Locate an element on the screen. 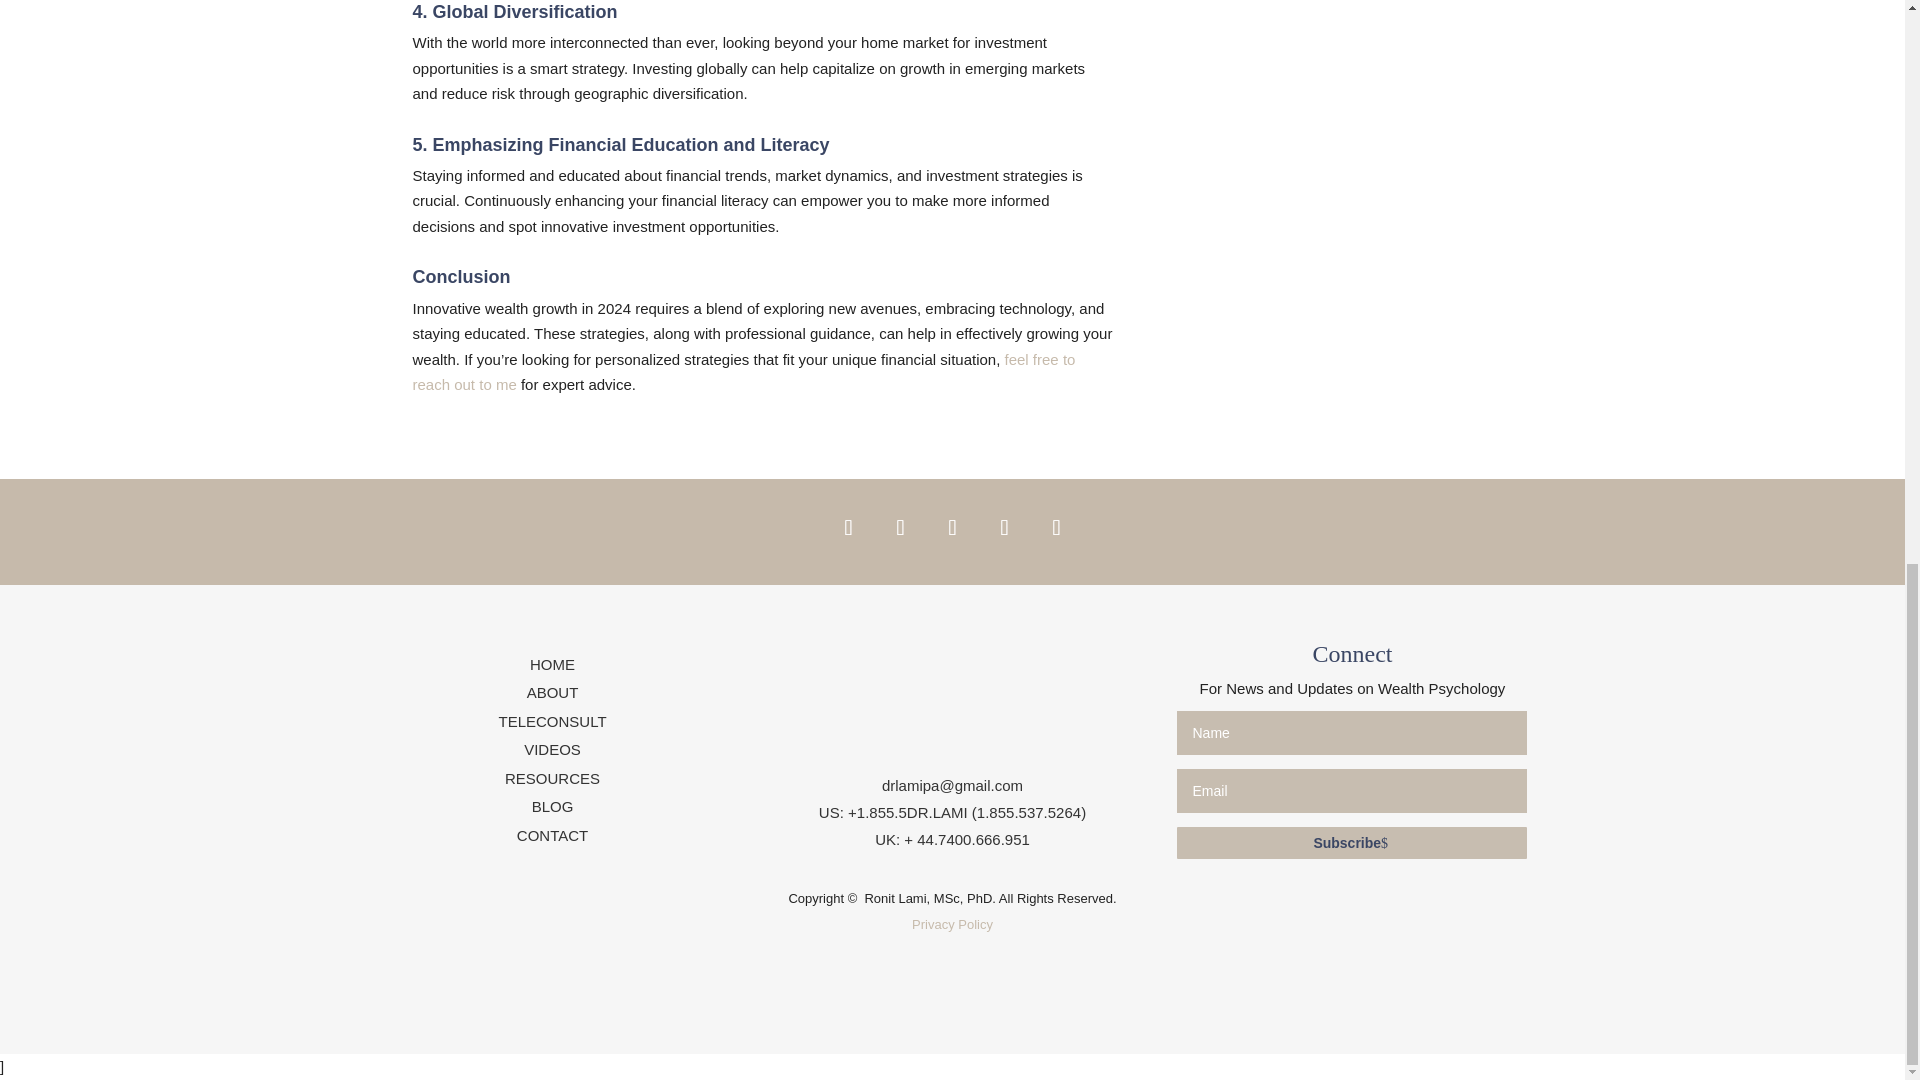 This screenshot has height=1080, width=1920. Follow on Instagram is located at coordinates (951, 528).